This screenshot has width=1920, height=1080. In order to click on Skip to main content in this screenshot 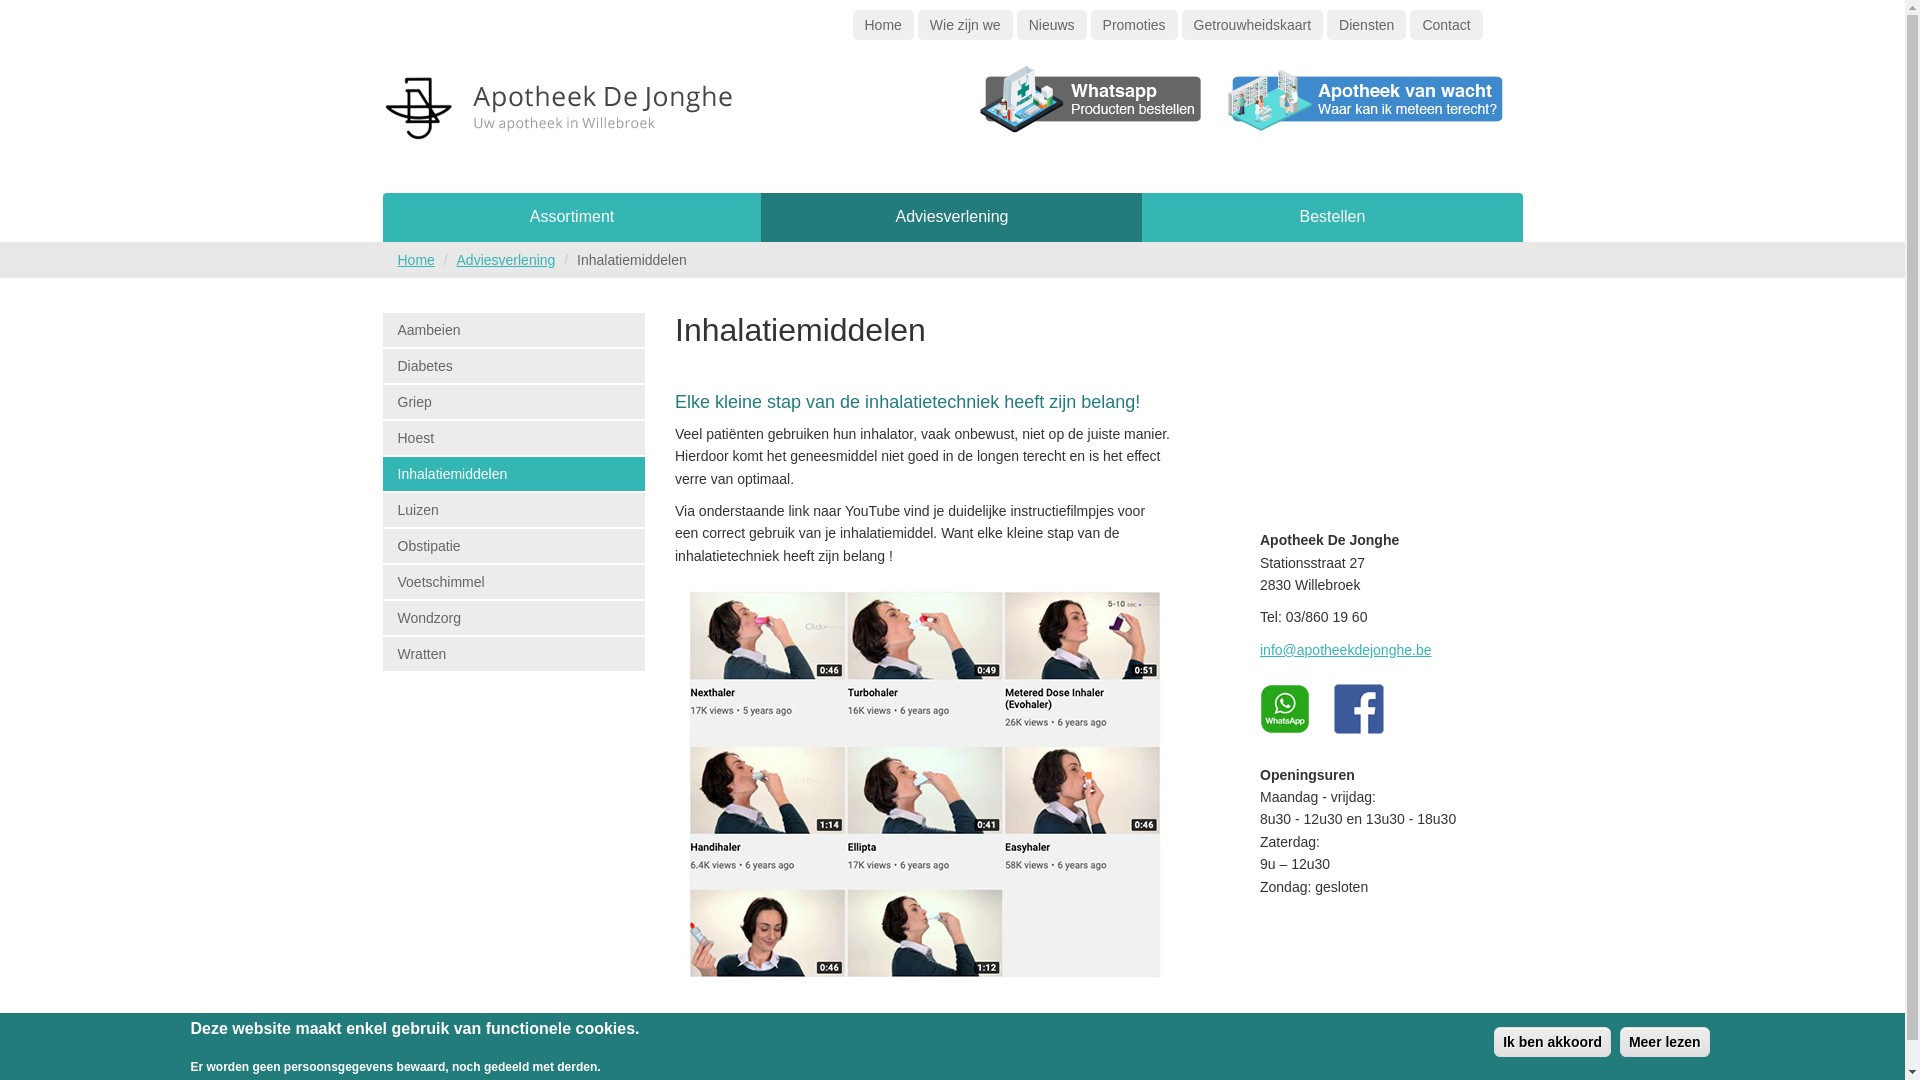, I will do `click(64, 0)`.